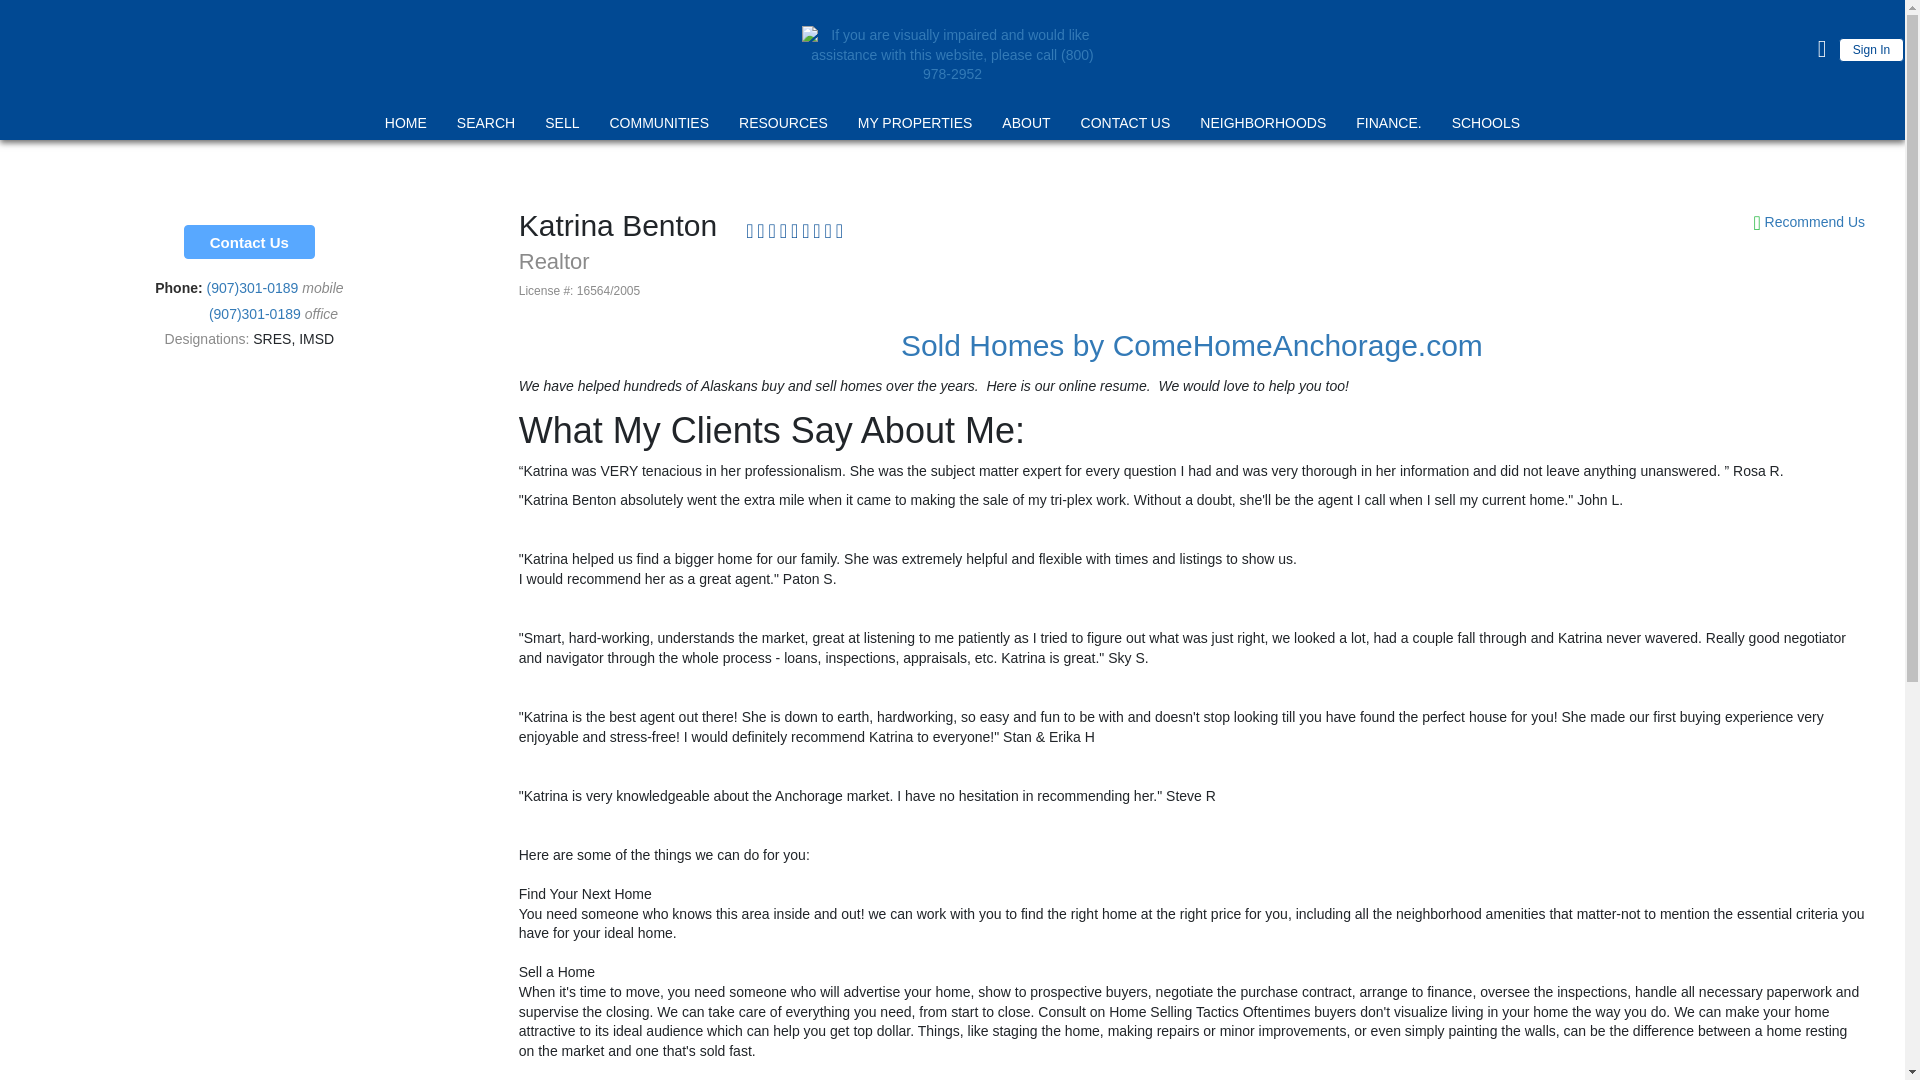 Image resolution: width=1920 pixels, height=1080 pixels. What do you see at coordinates (1025, 126) in the screenshot?
I see `ABOUT` at bounding box center [1025, 126].